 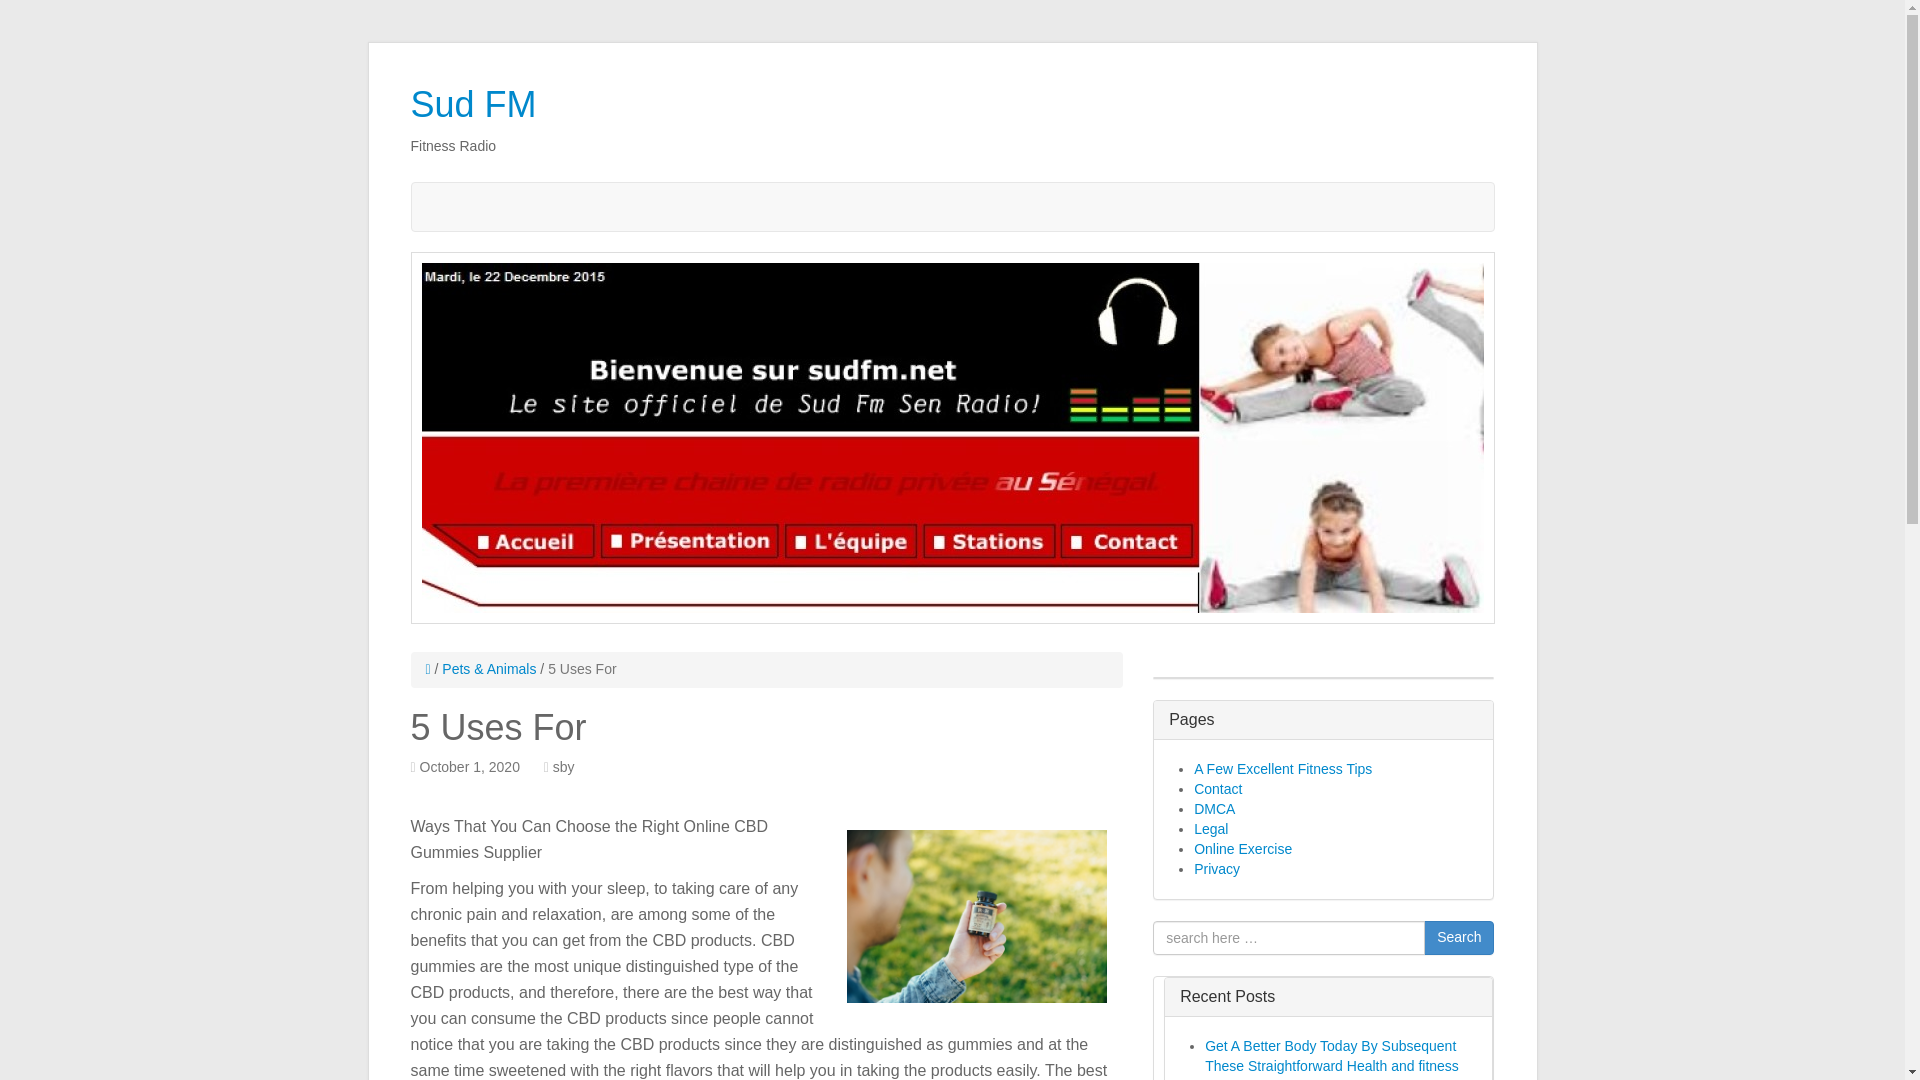 I want to click on Online Exercise, so click(x=1243, y=849).